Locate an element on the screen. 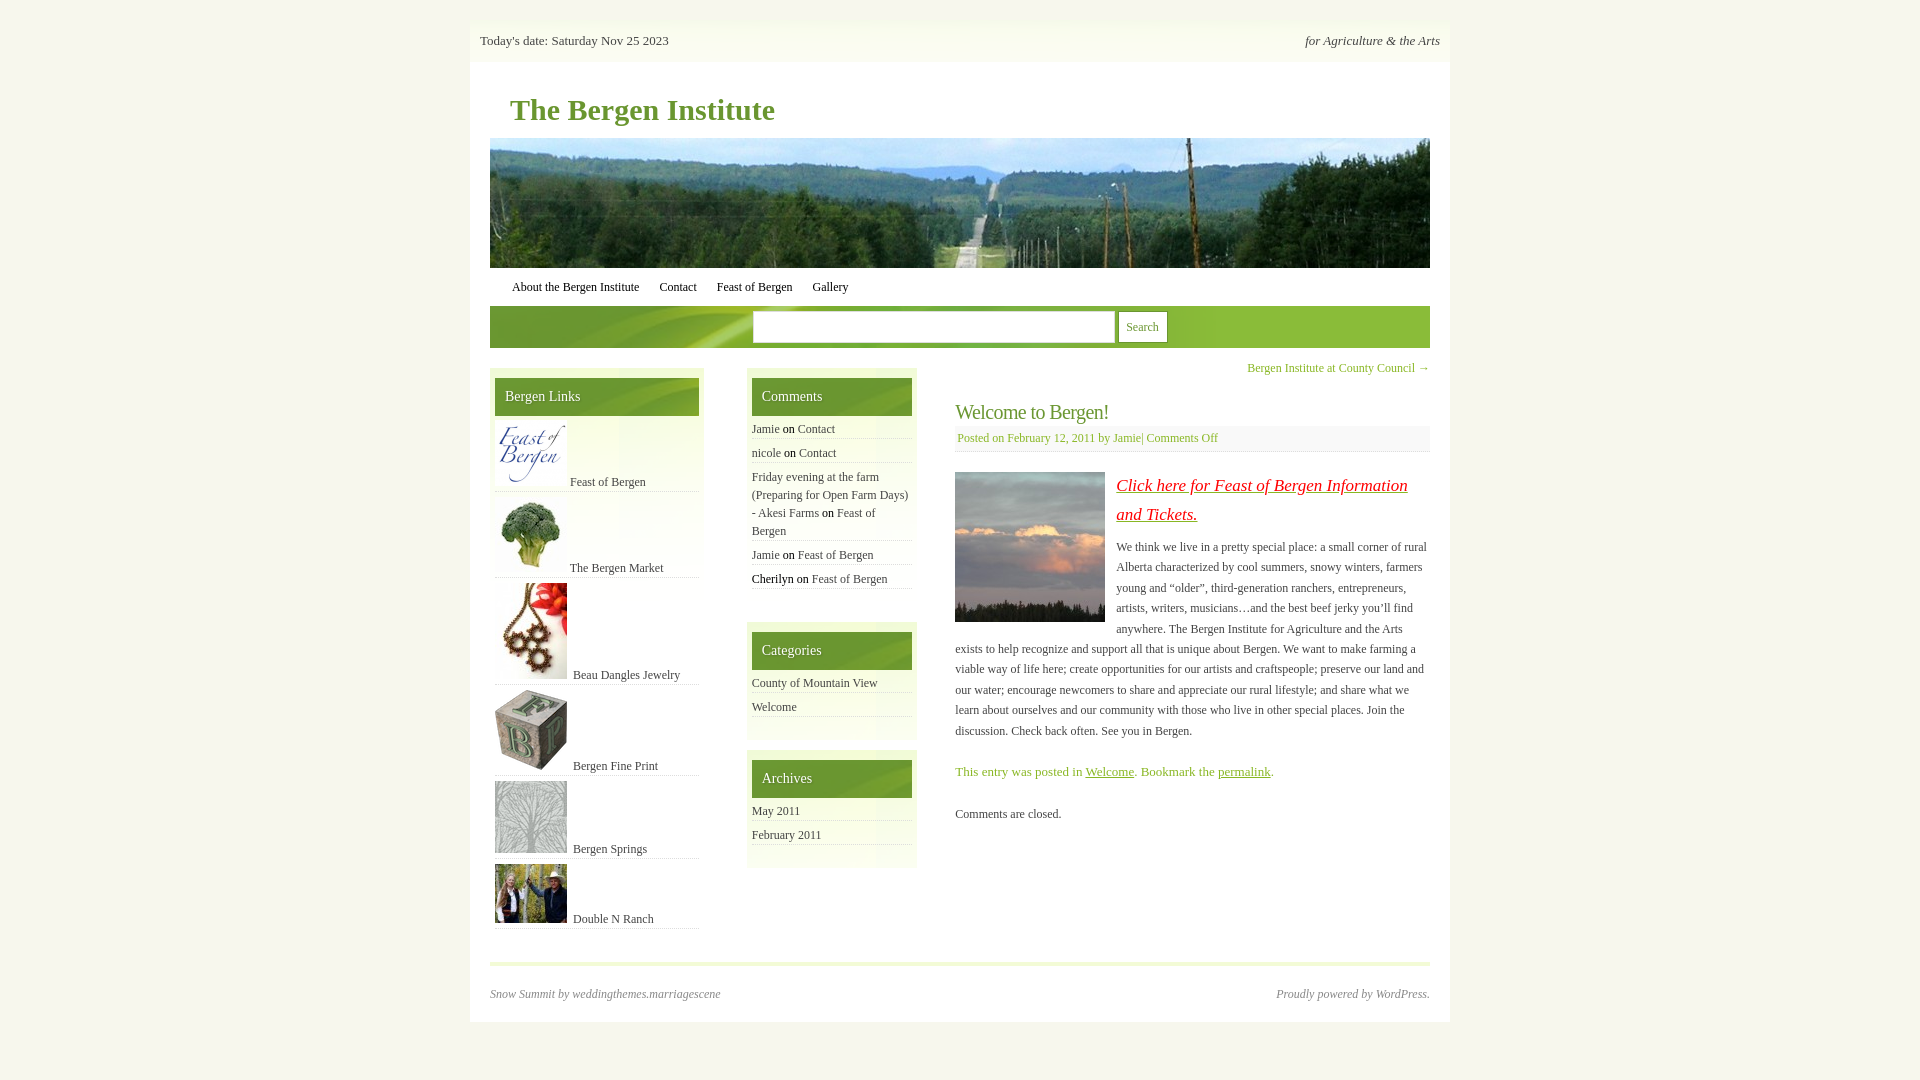 The height and width of the screenshot is (1080, 1920). Jamie is located at coordinates (766, 429).